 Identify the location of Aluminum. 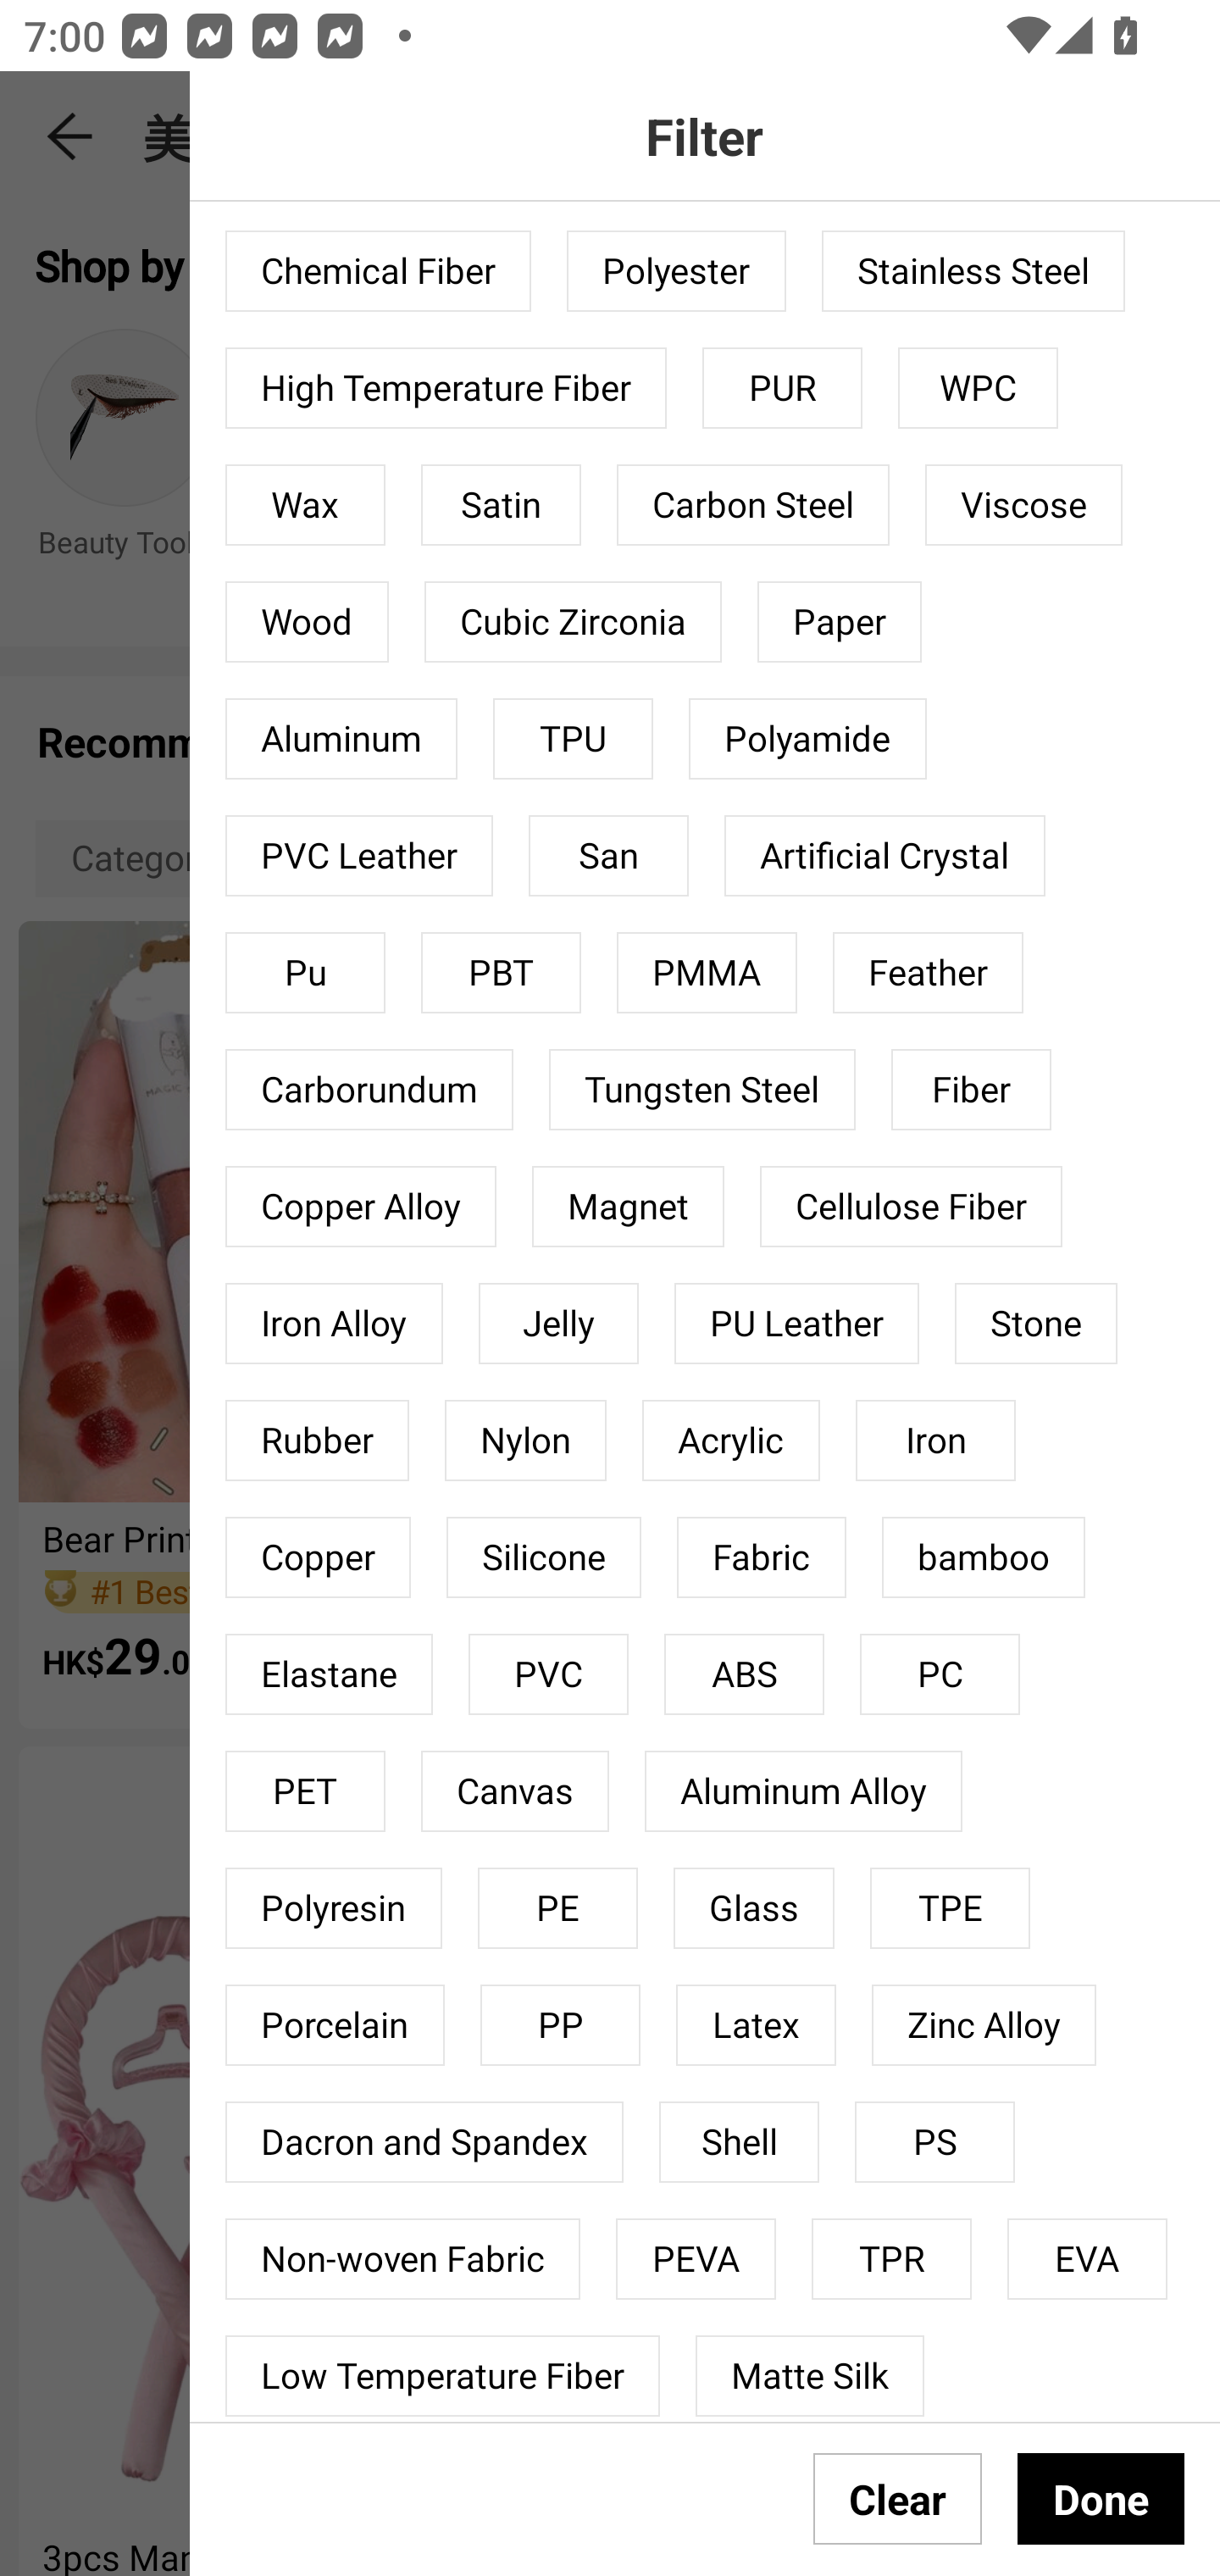
(341, 739).